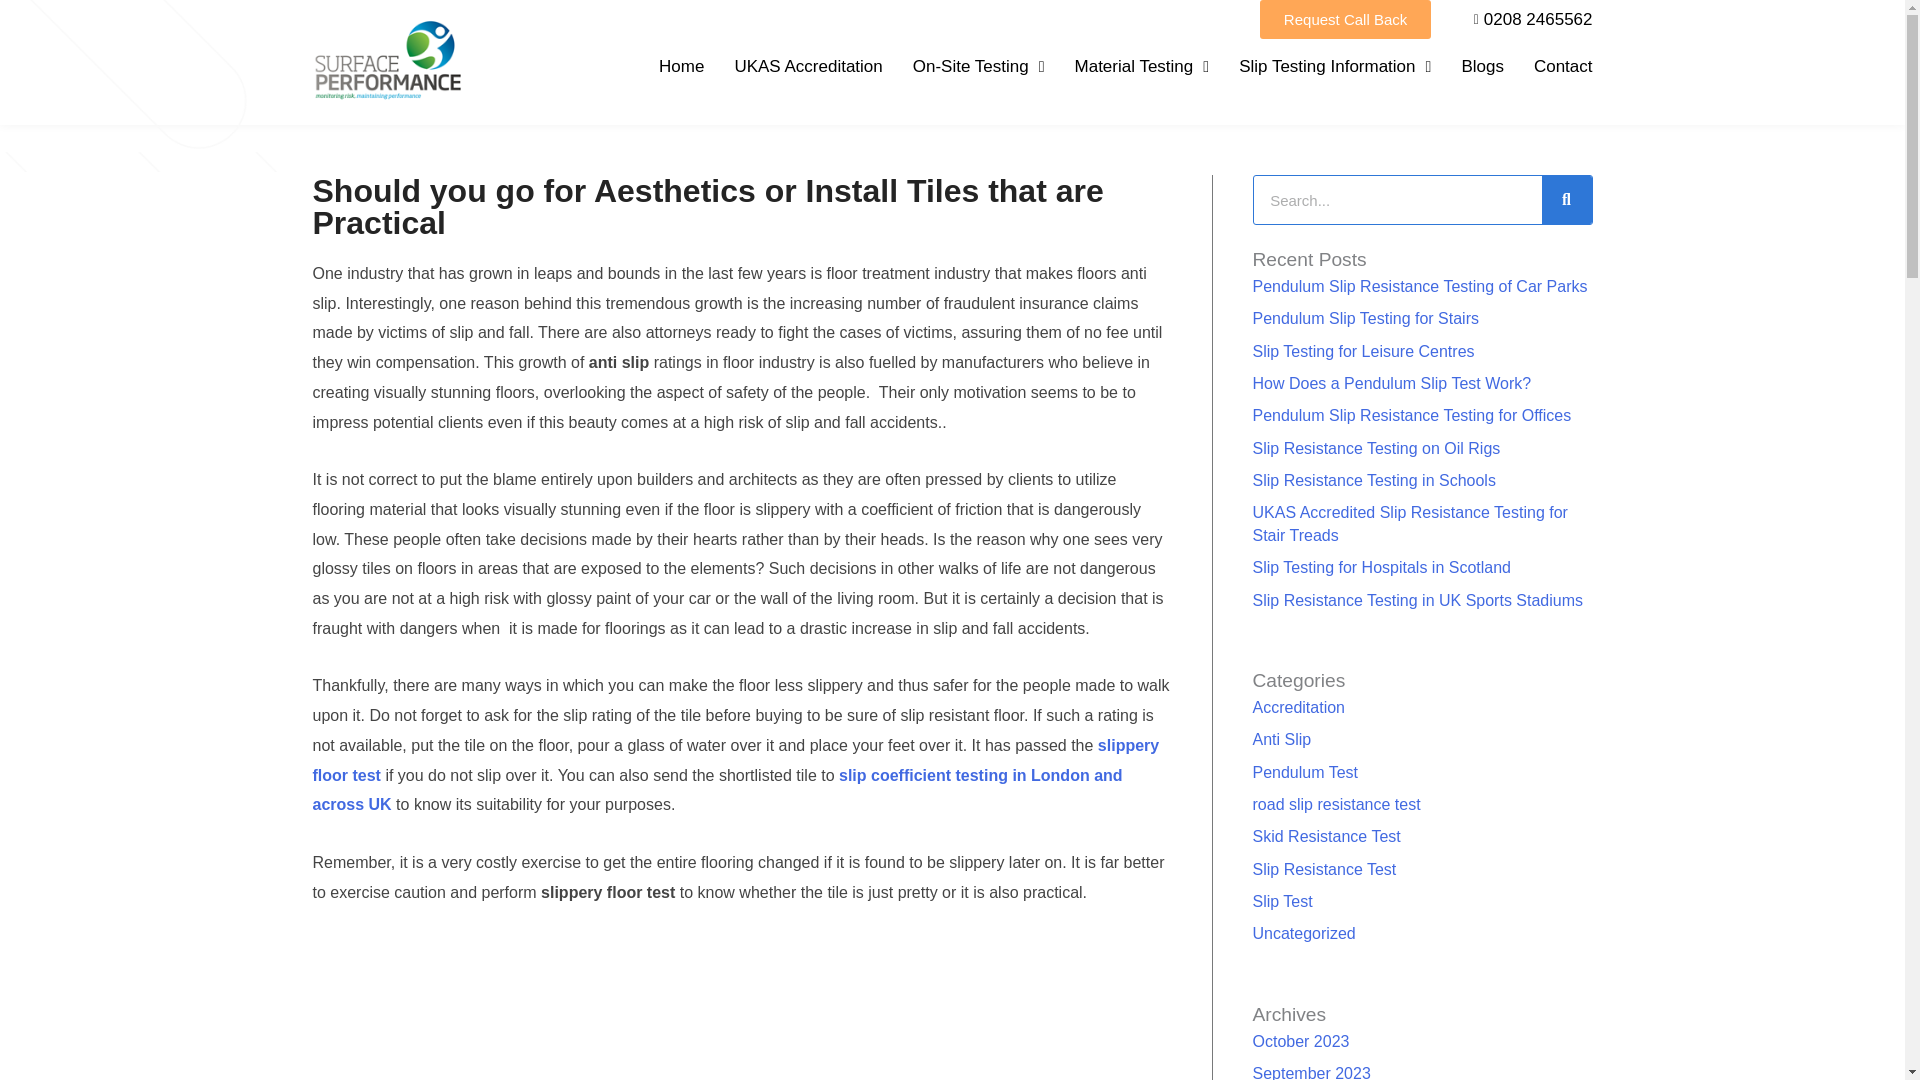 The image size is (1920, 1080). Describe the element at coordinates (1344, 19) in the screenshot. I see `Request Call Back` at that location.